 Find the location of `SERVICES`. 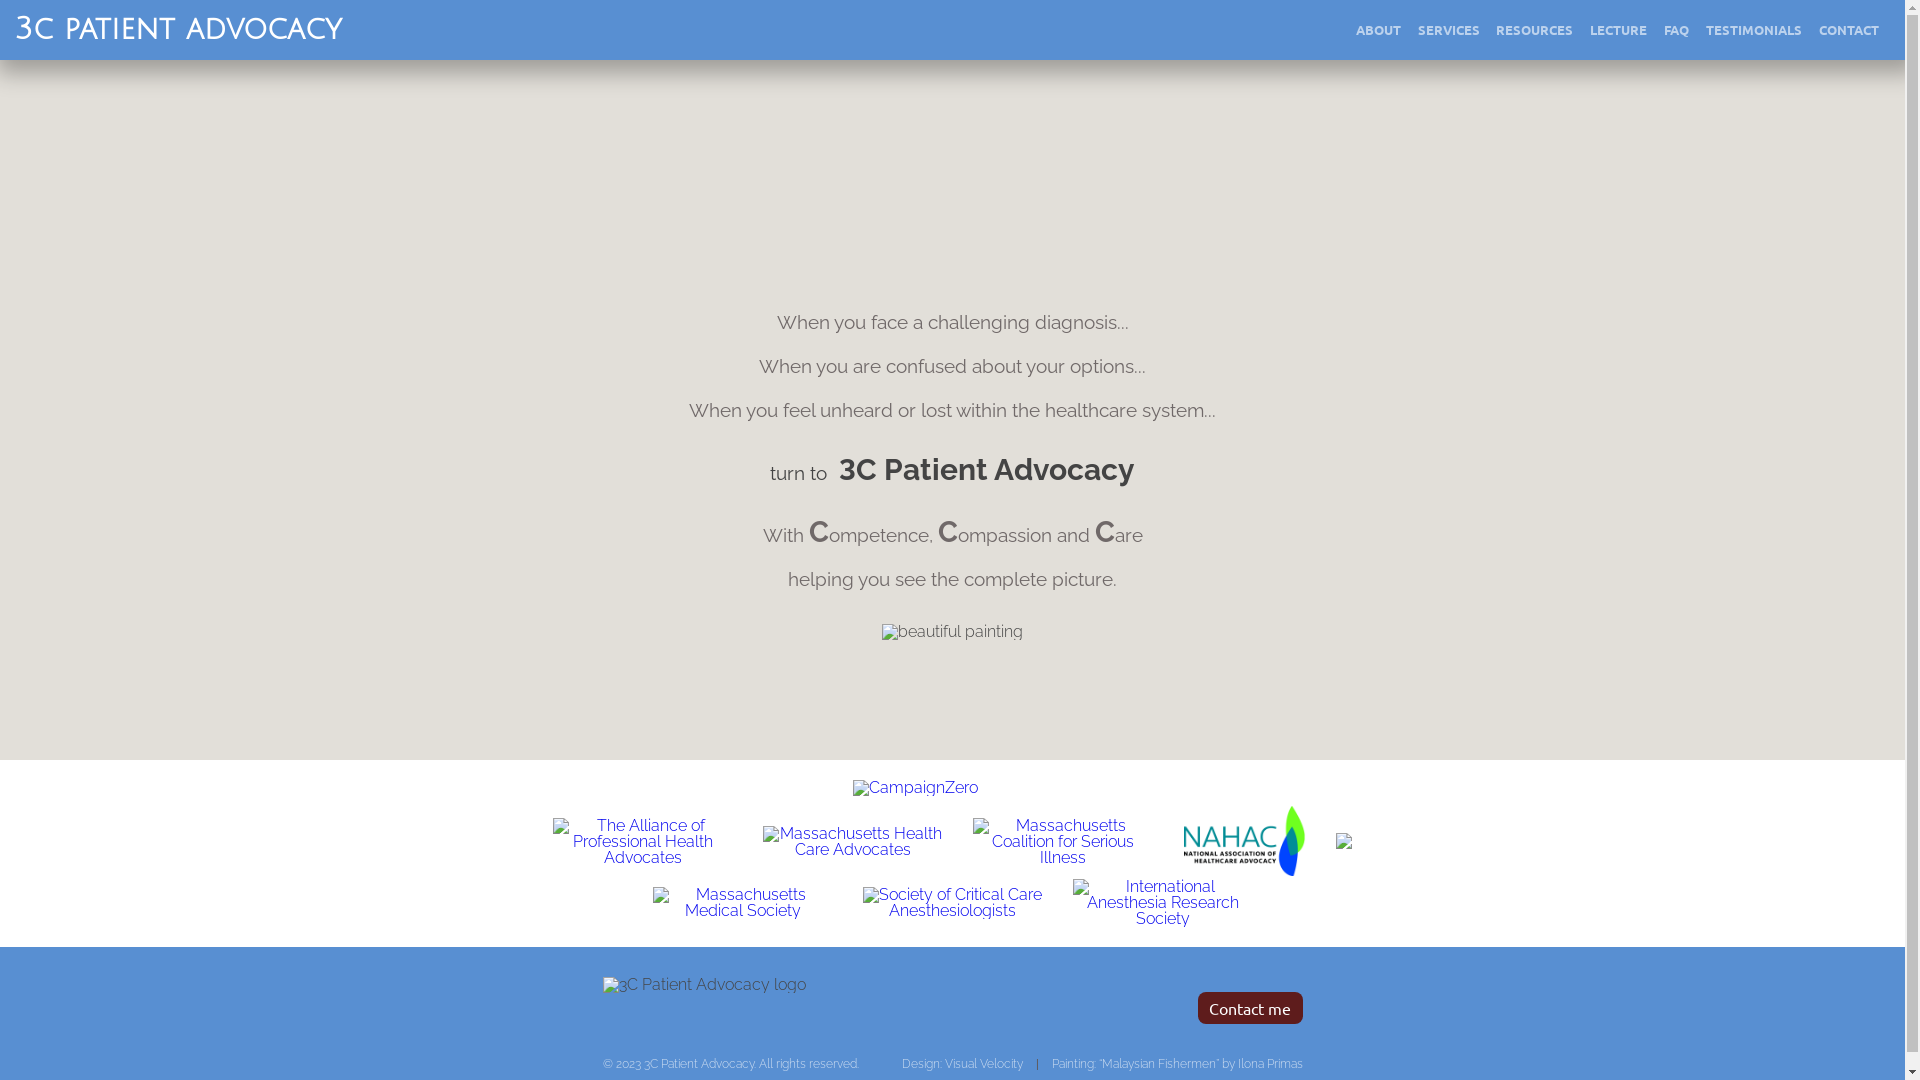

SERVICES is located at coordinates (1448, 30).